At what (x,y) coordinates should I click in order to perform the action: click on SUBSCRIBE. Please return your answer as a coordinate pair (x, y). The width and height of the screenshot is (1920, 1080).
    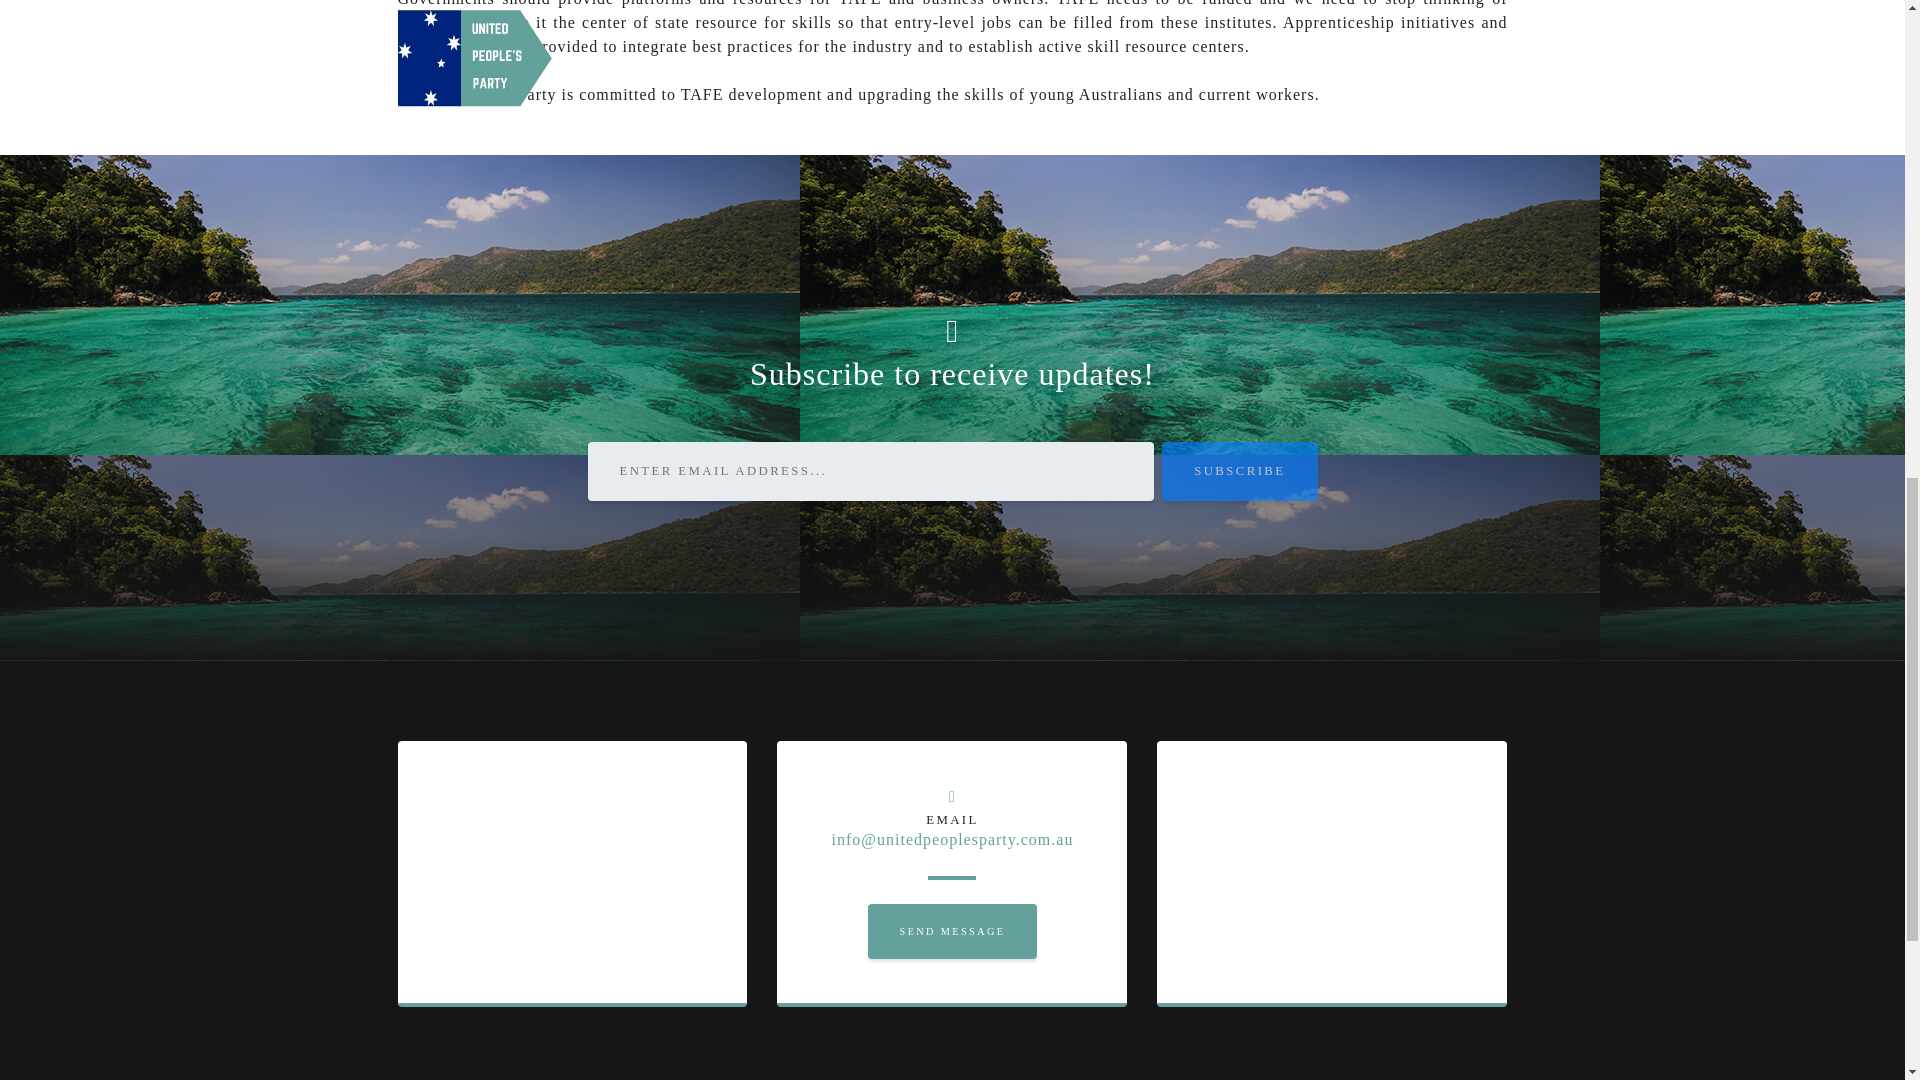
    Looking at the image, I should click on (1239, 471).